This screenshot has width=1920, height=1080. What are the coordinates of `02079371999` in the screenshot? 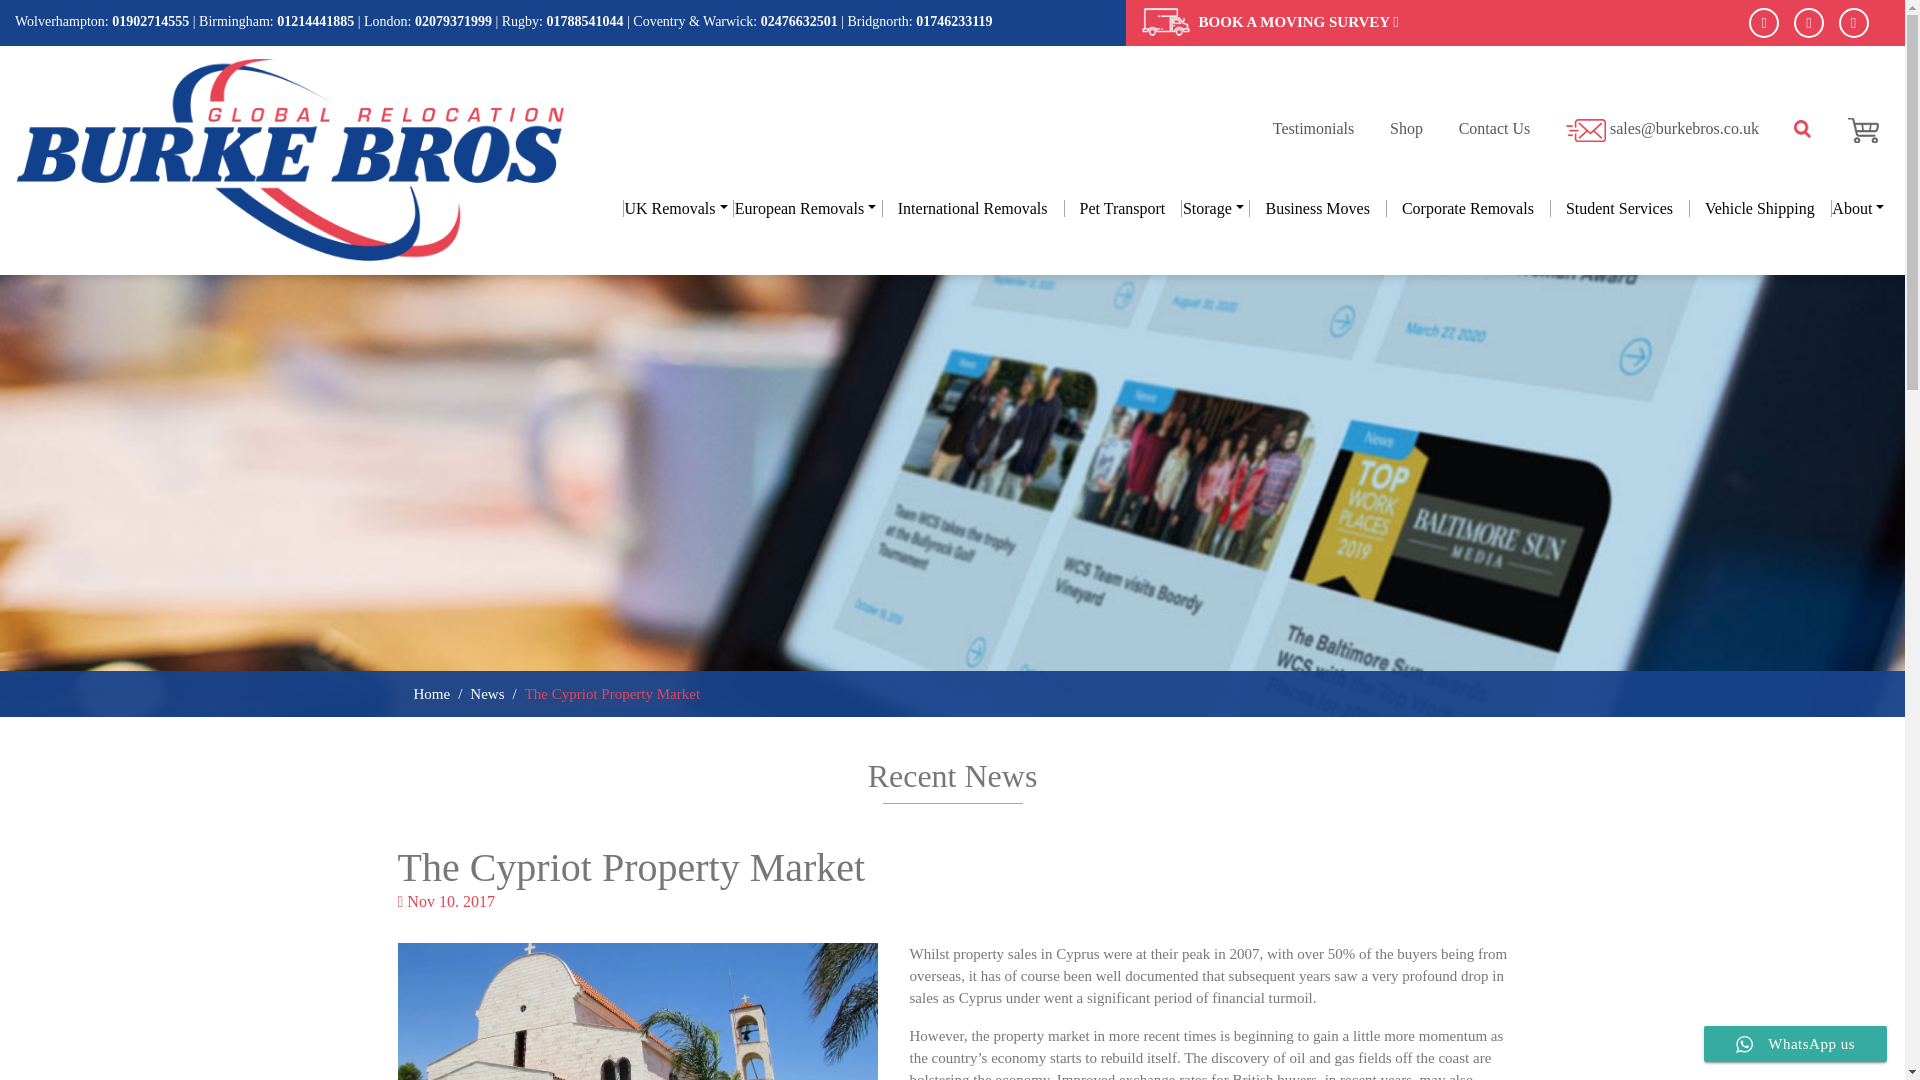 It's located at (452, 22).